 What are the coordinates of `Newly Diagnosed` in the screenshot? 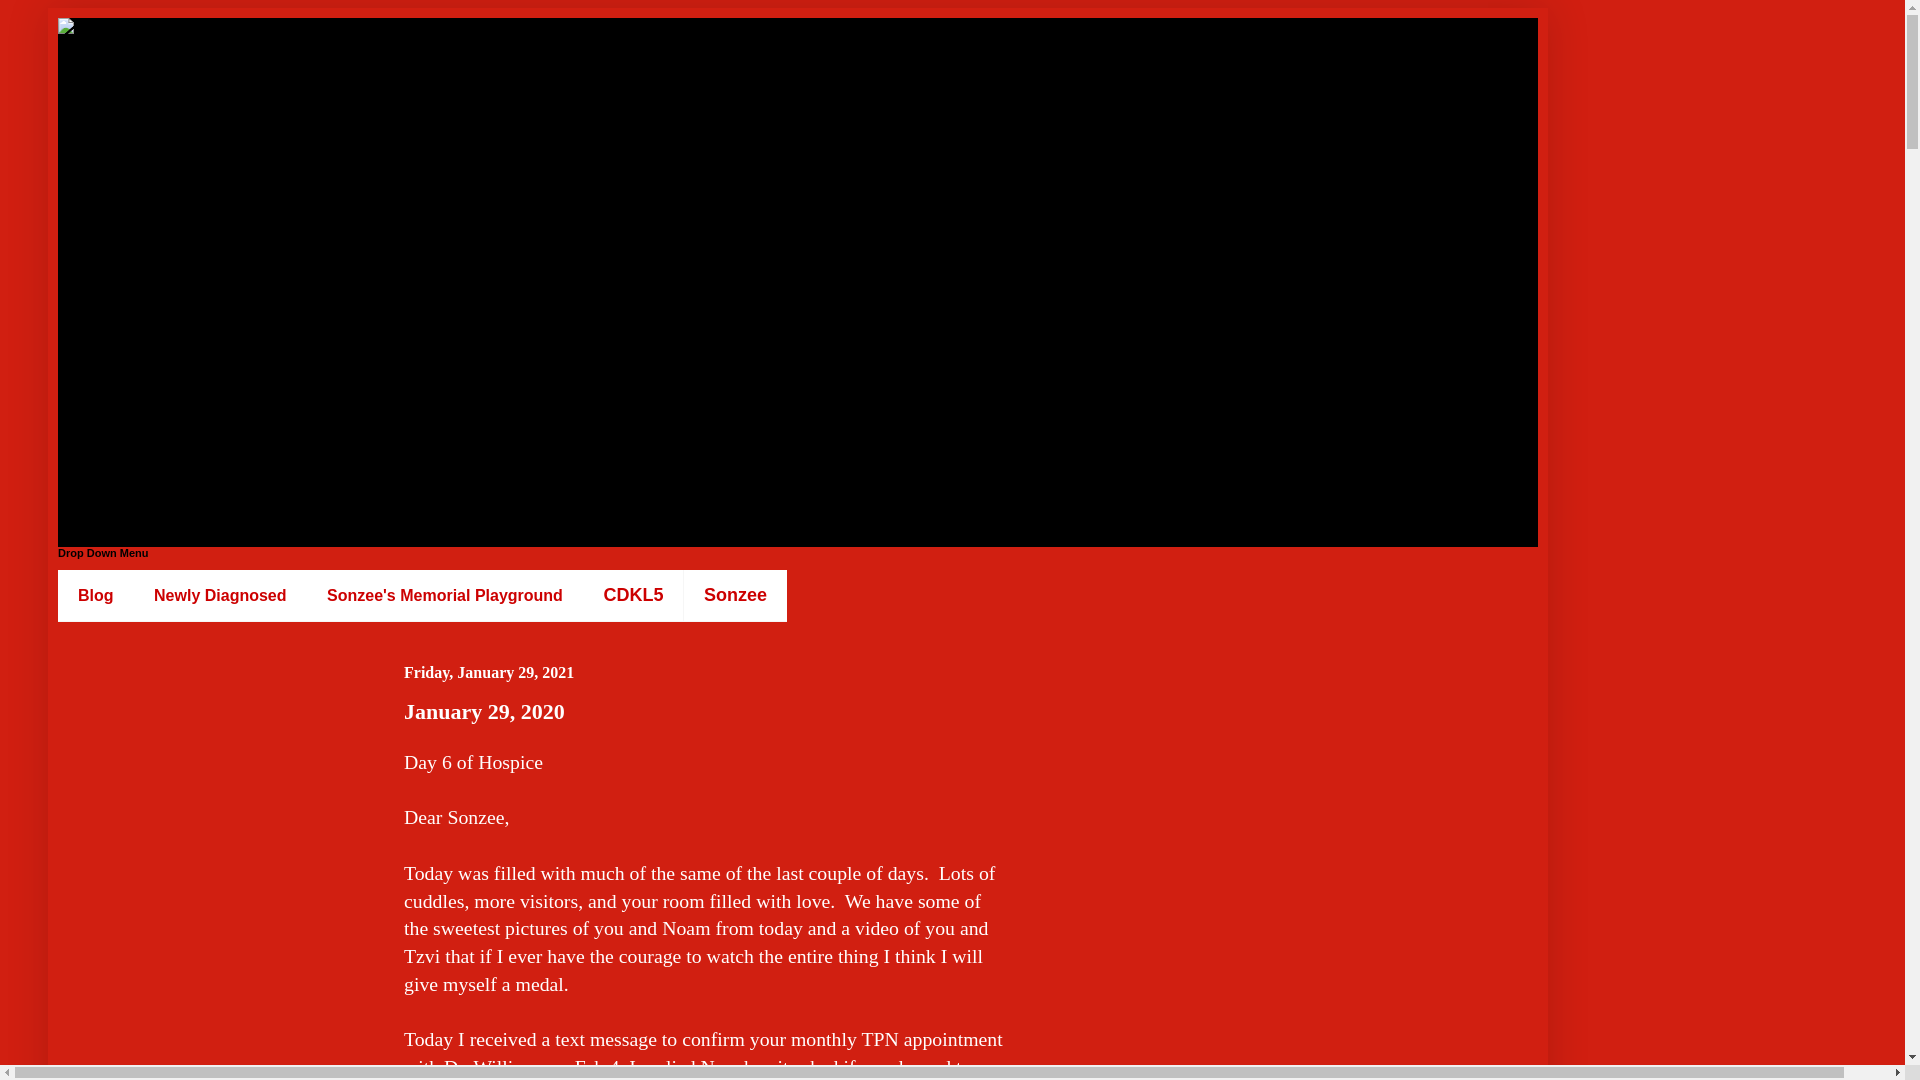 It's located at (220, 596).